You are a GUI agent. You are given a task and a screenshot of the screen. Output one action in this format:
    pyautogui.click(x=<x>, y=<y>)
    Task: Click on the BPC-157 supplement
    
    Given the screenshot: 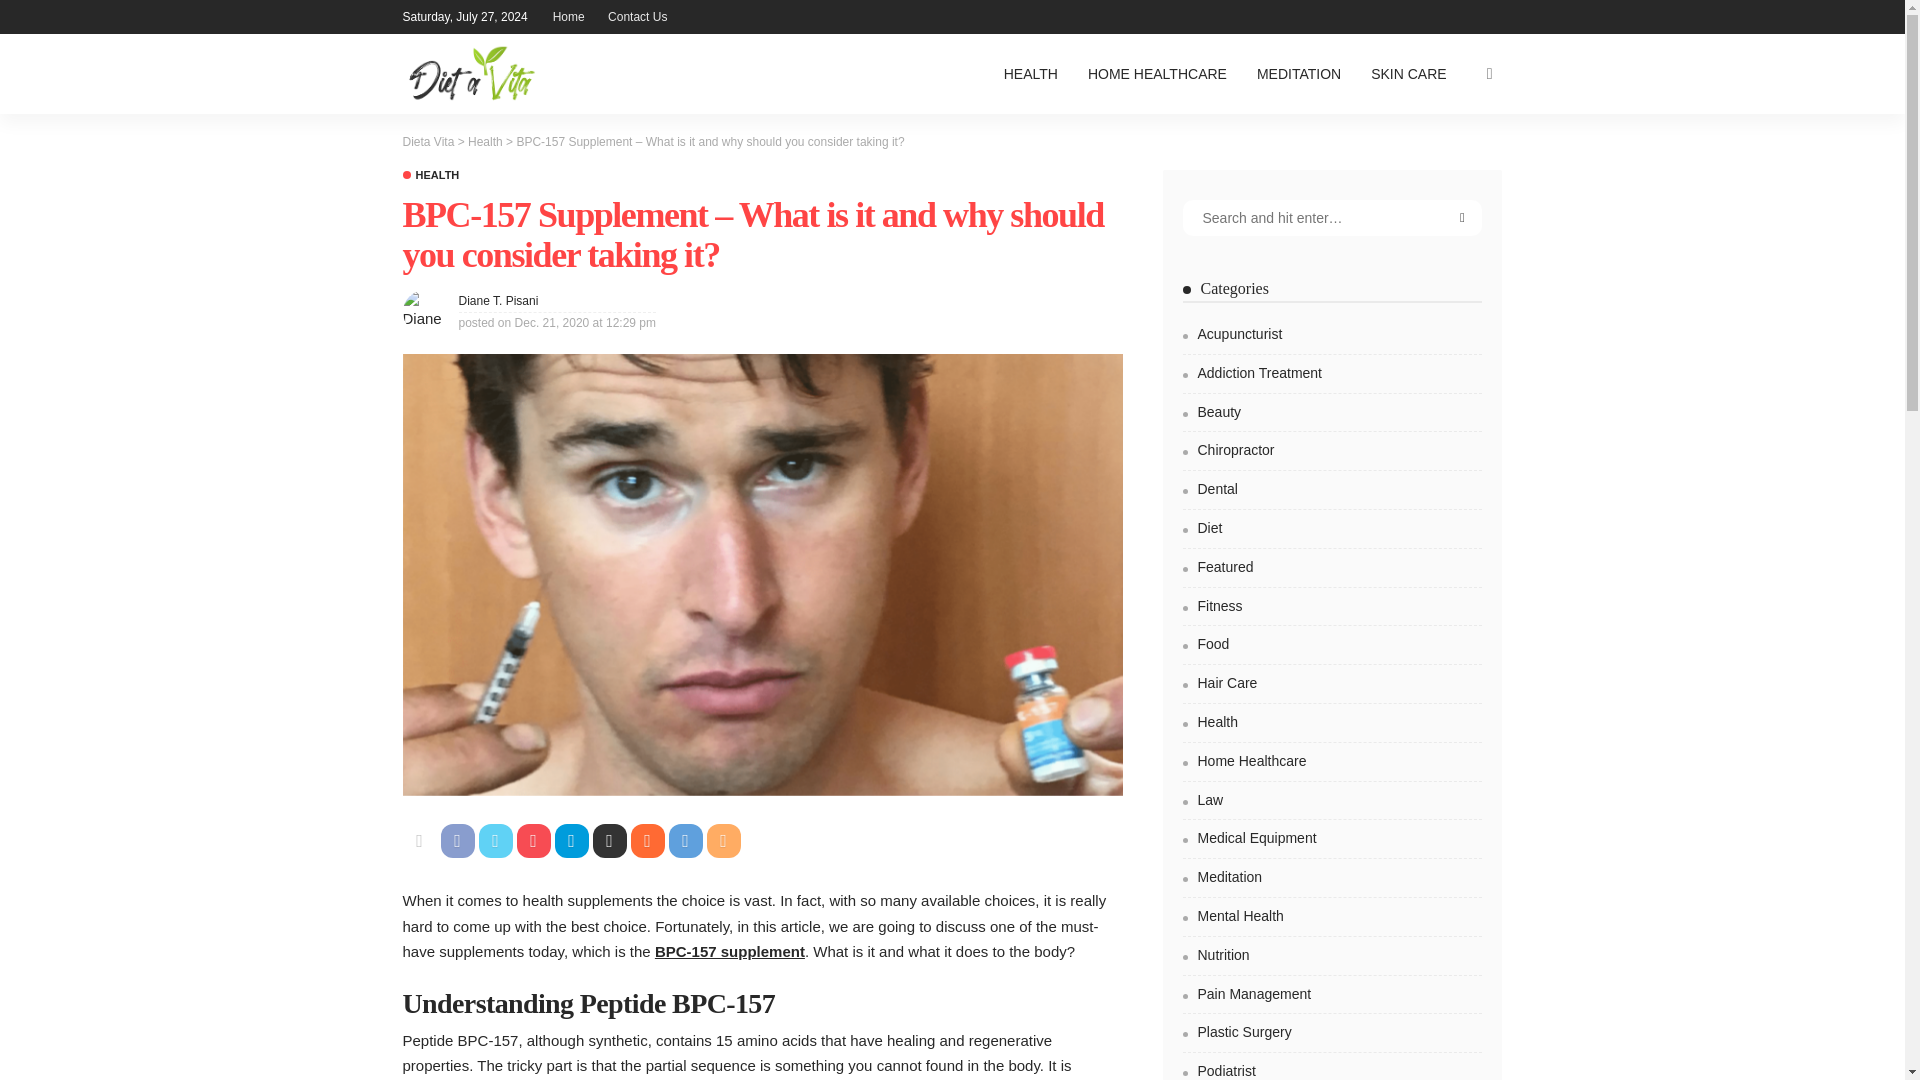 What is the action you would take?
    pyautogui.click(x=729, y=951)
    